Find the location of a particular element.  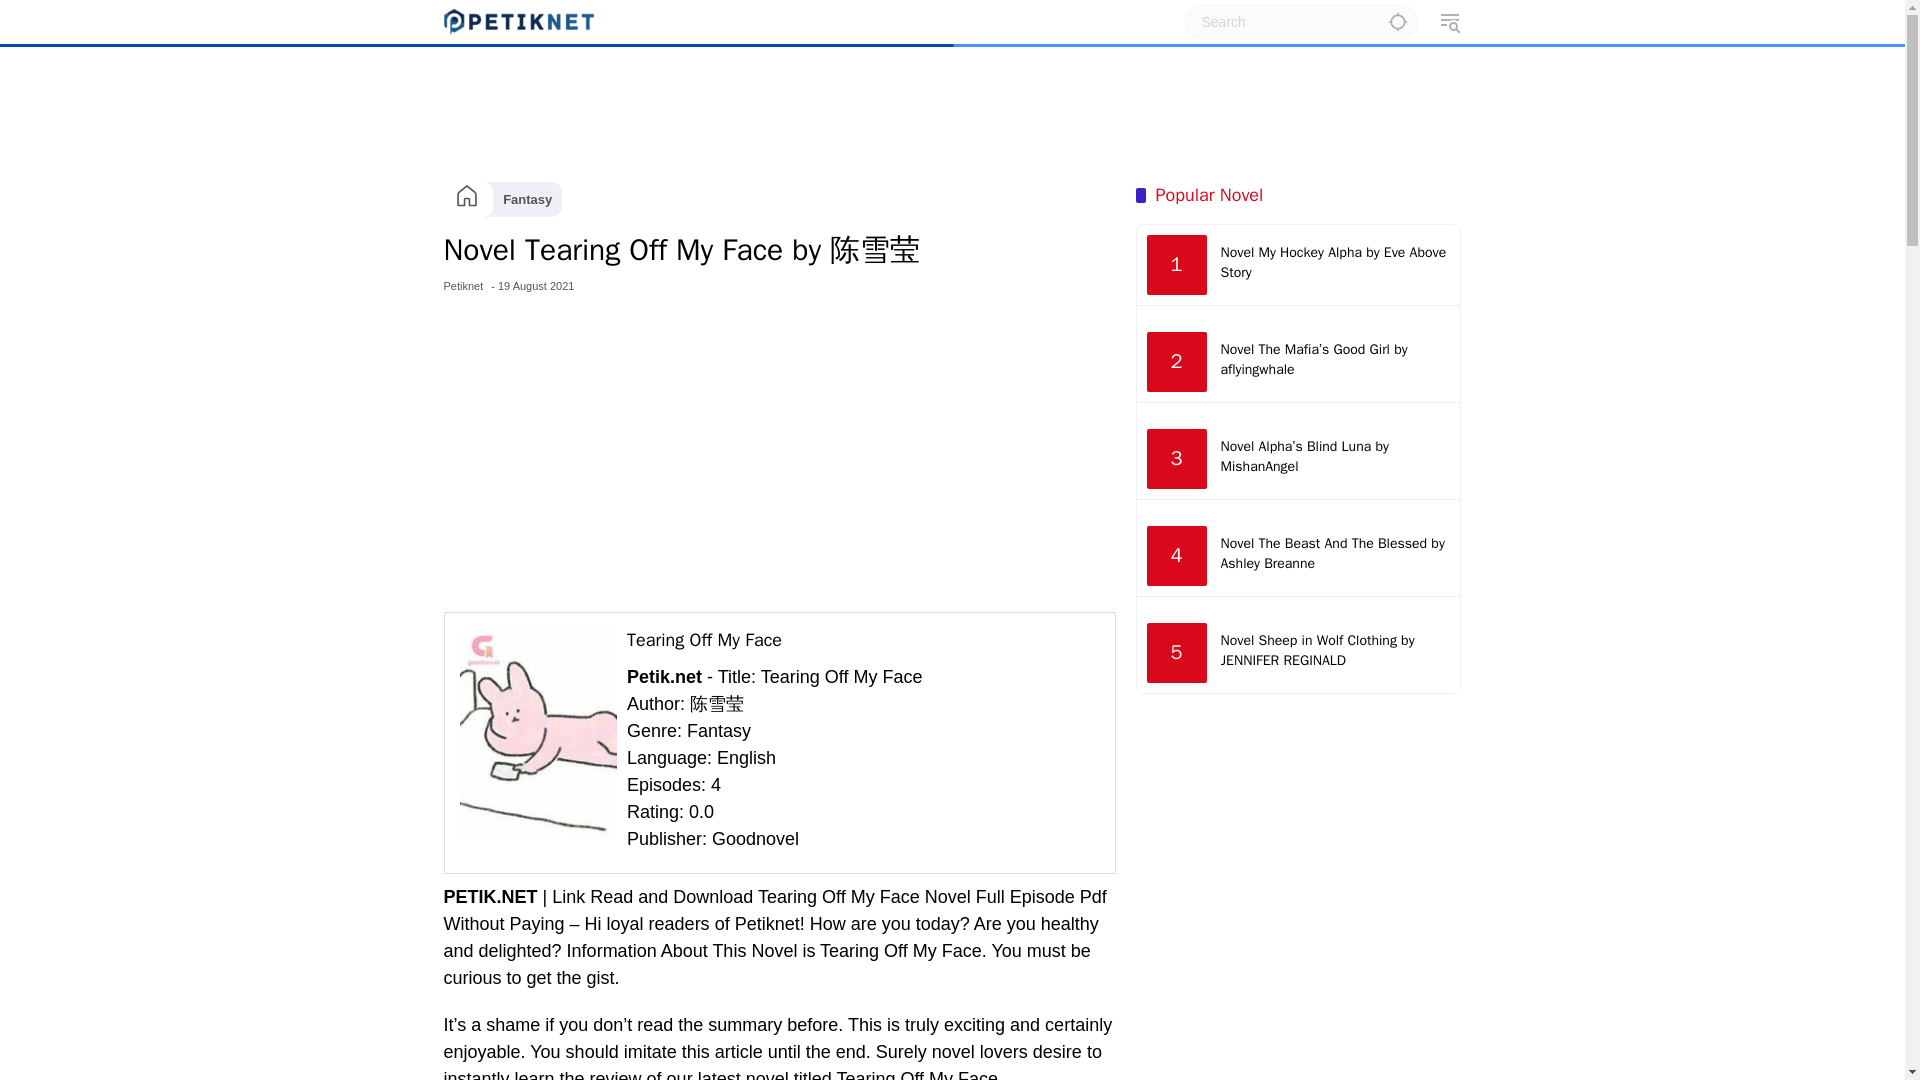

Home is located at coordinates (466, 200).